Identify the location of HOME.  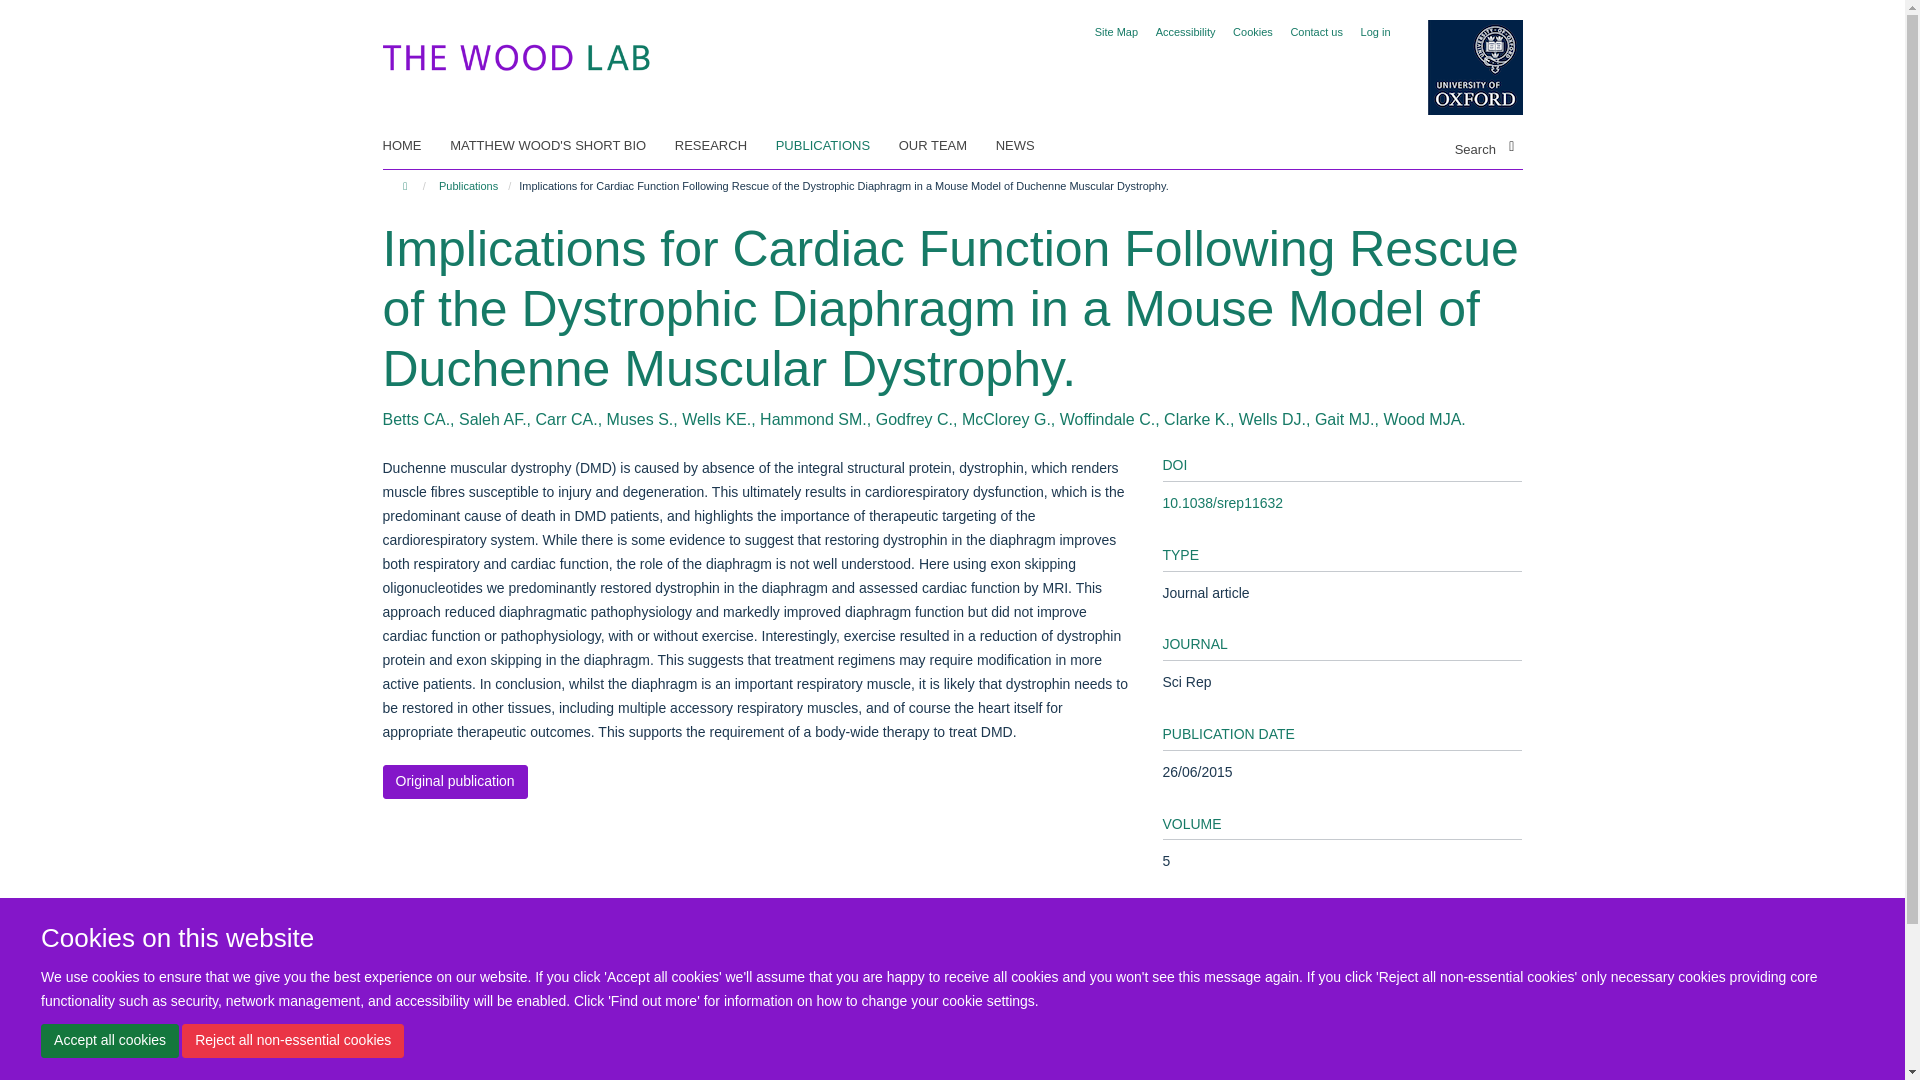
(414, 145).